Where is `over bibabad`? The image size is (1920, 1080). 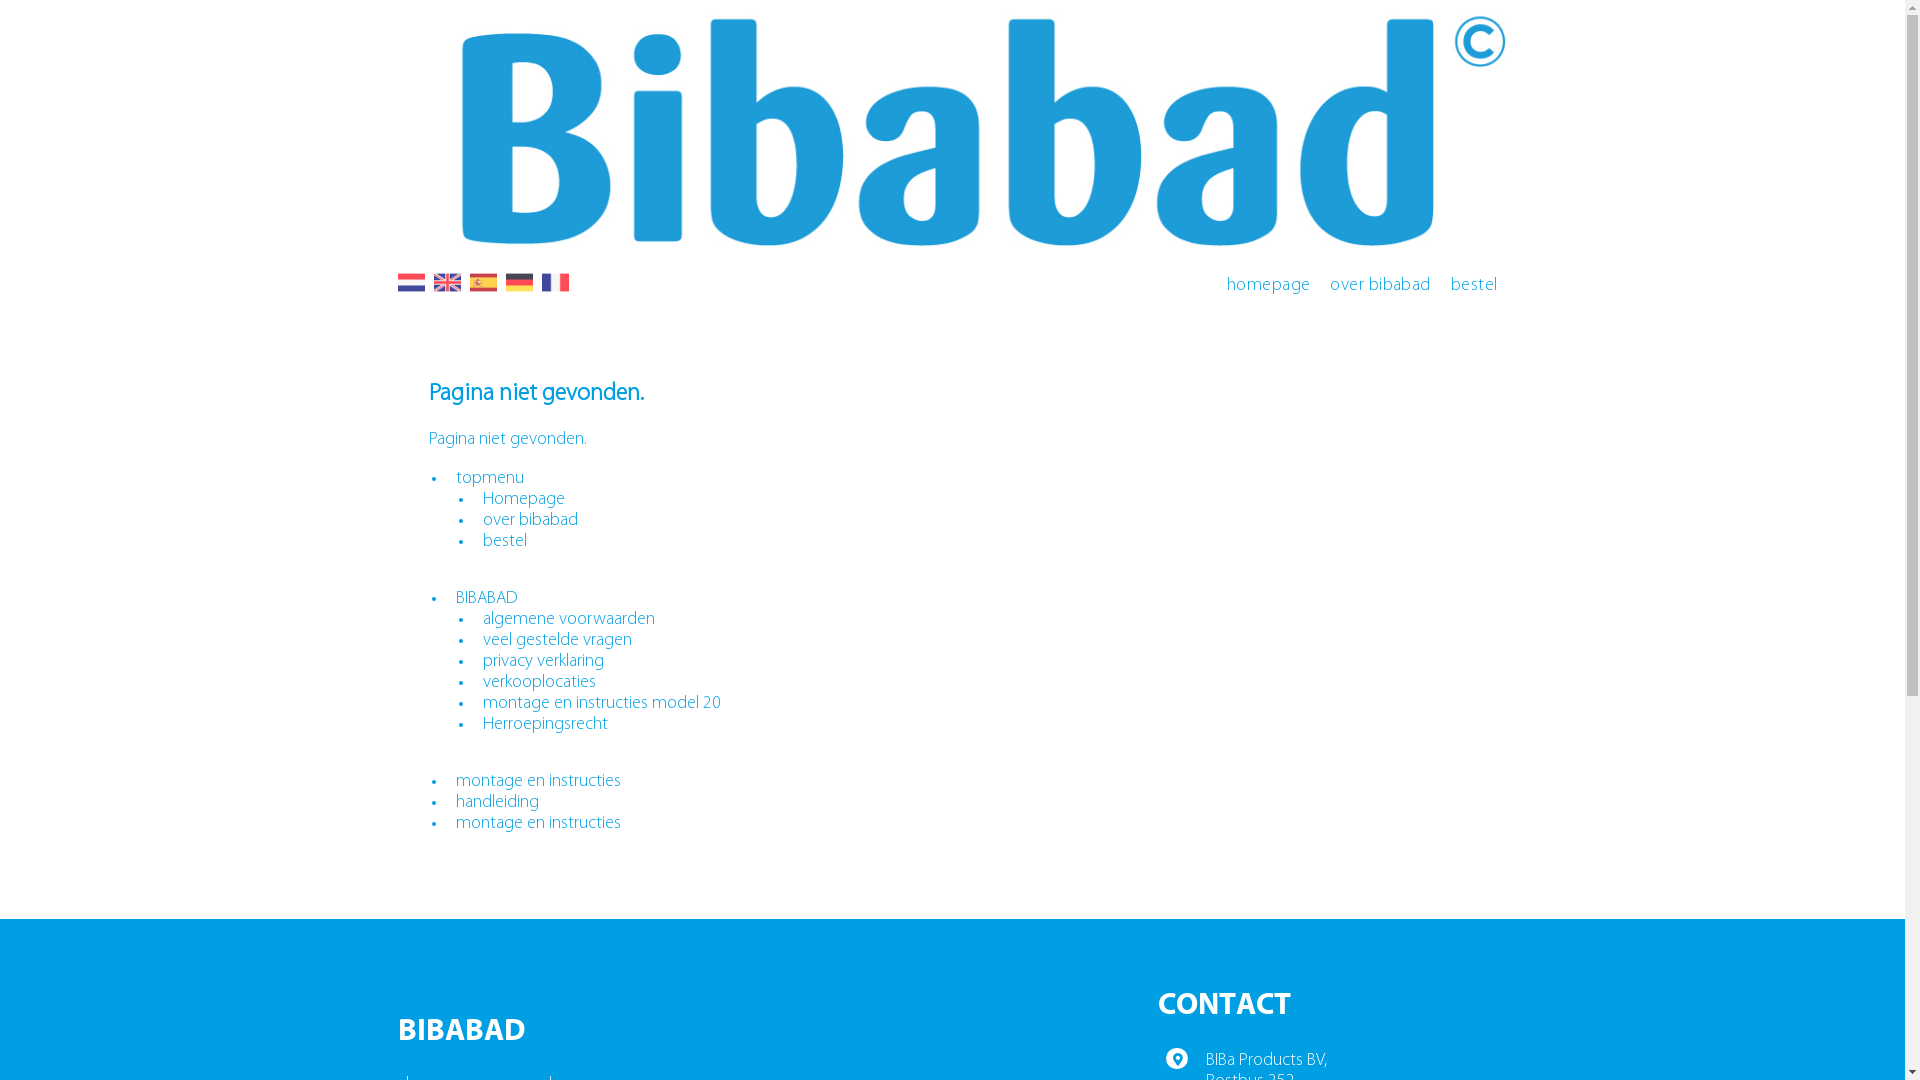
over bibabad is located at coordinates (530, 520).